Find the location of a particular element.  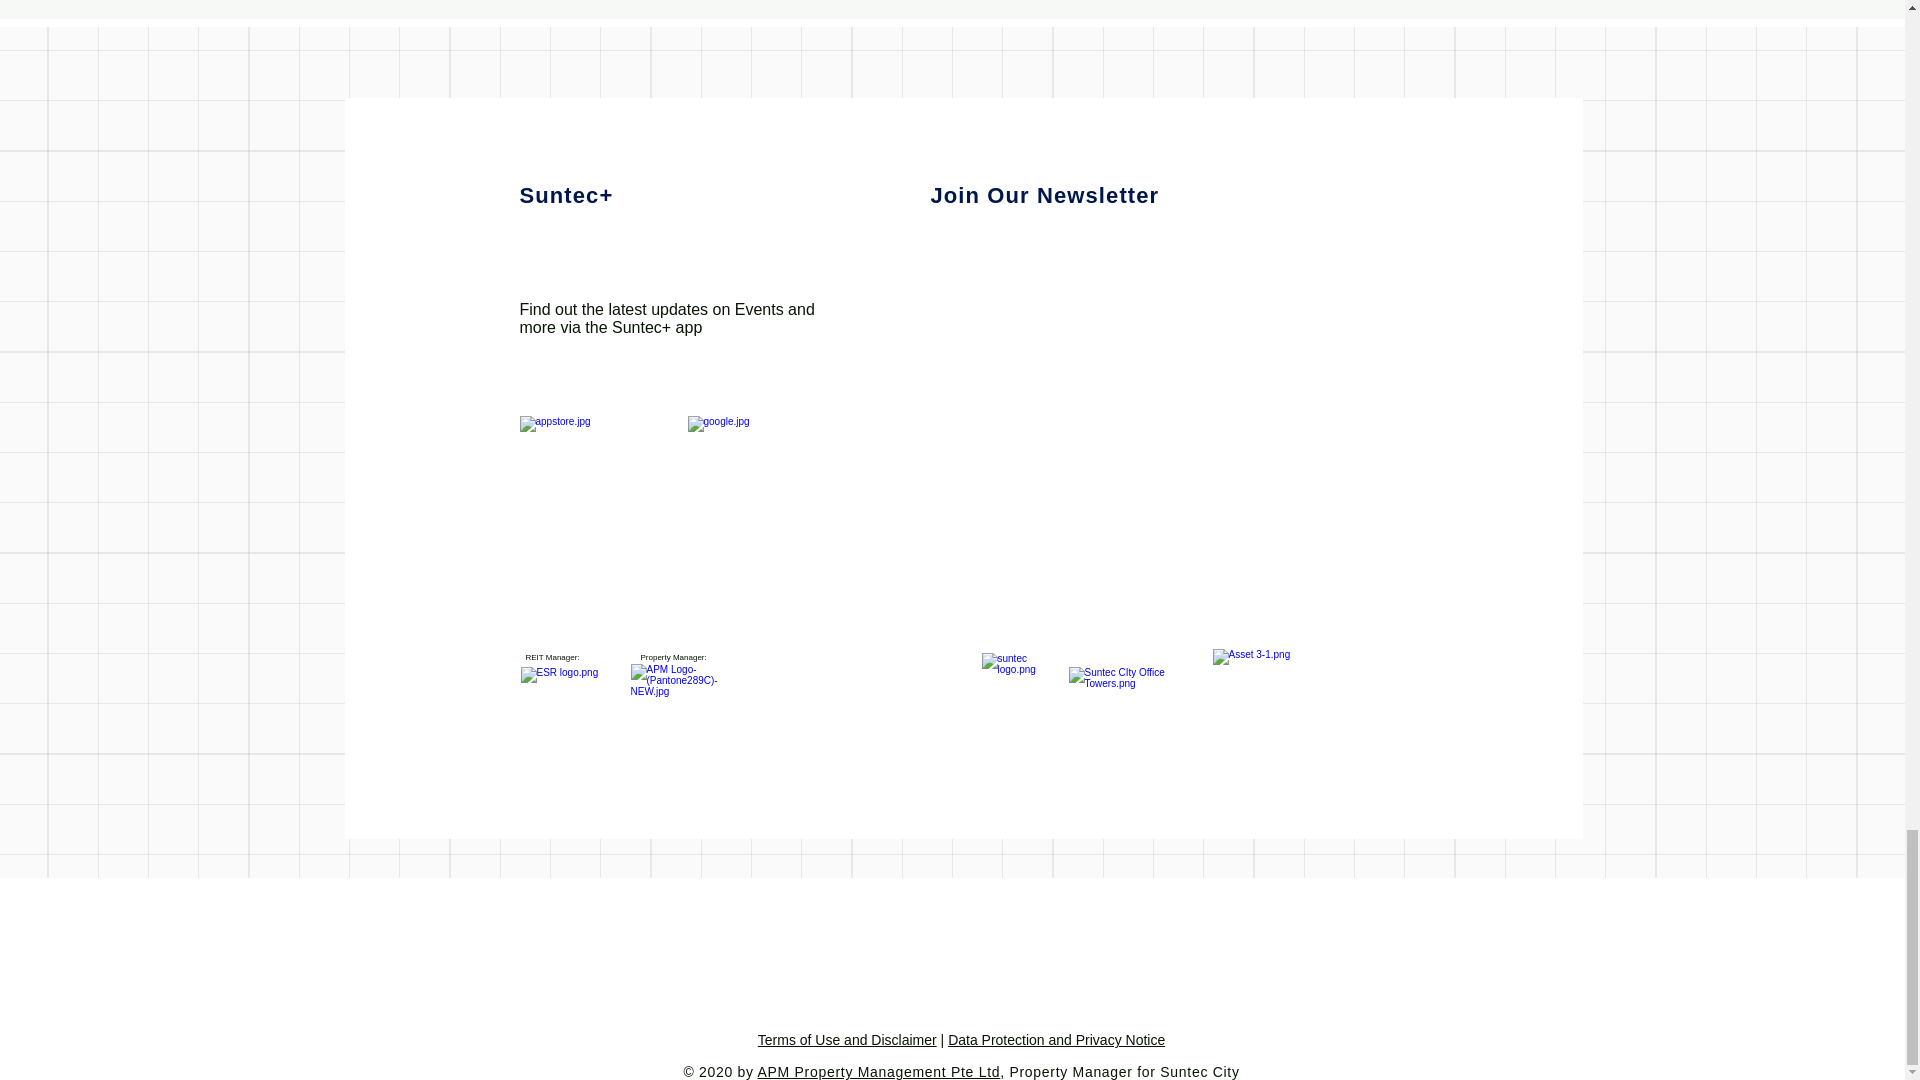

Terms of Use and Disclaimer is located at coordinates (847, 1040).